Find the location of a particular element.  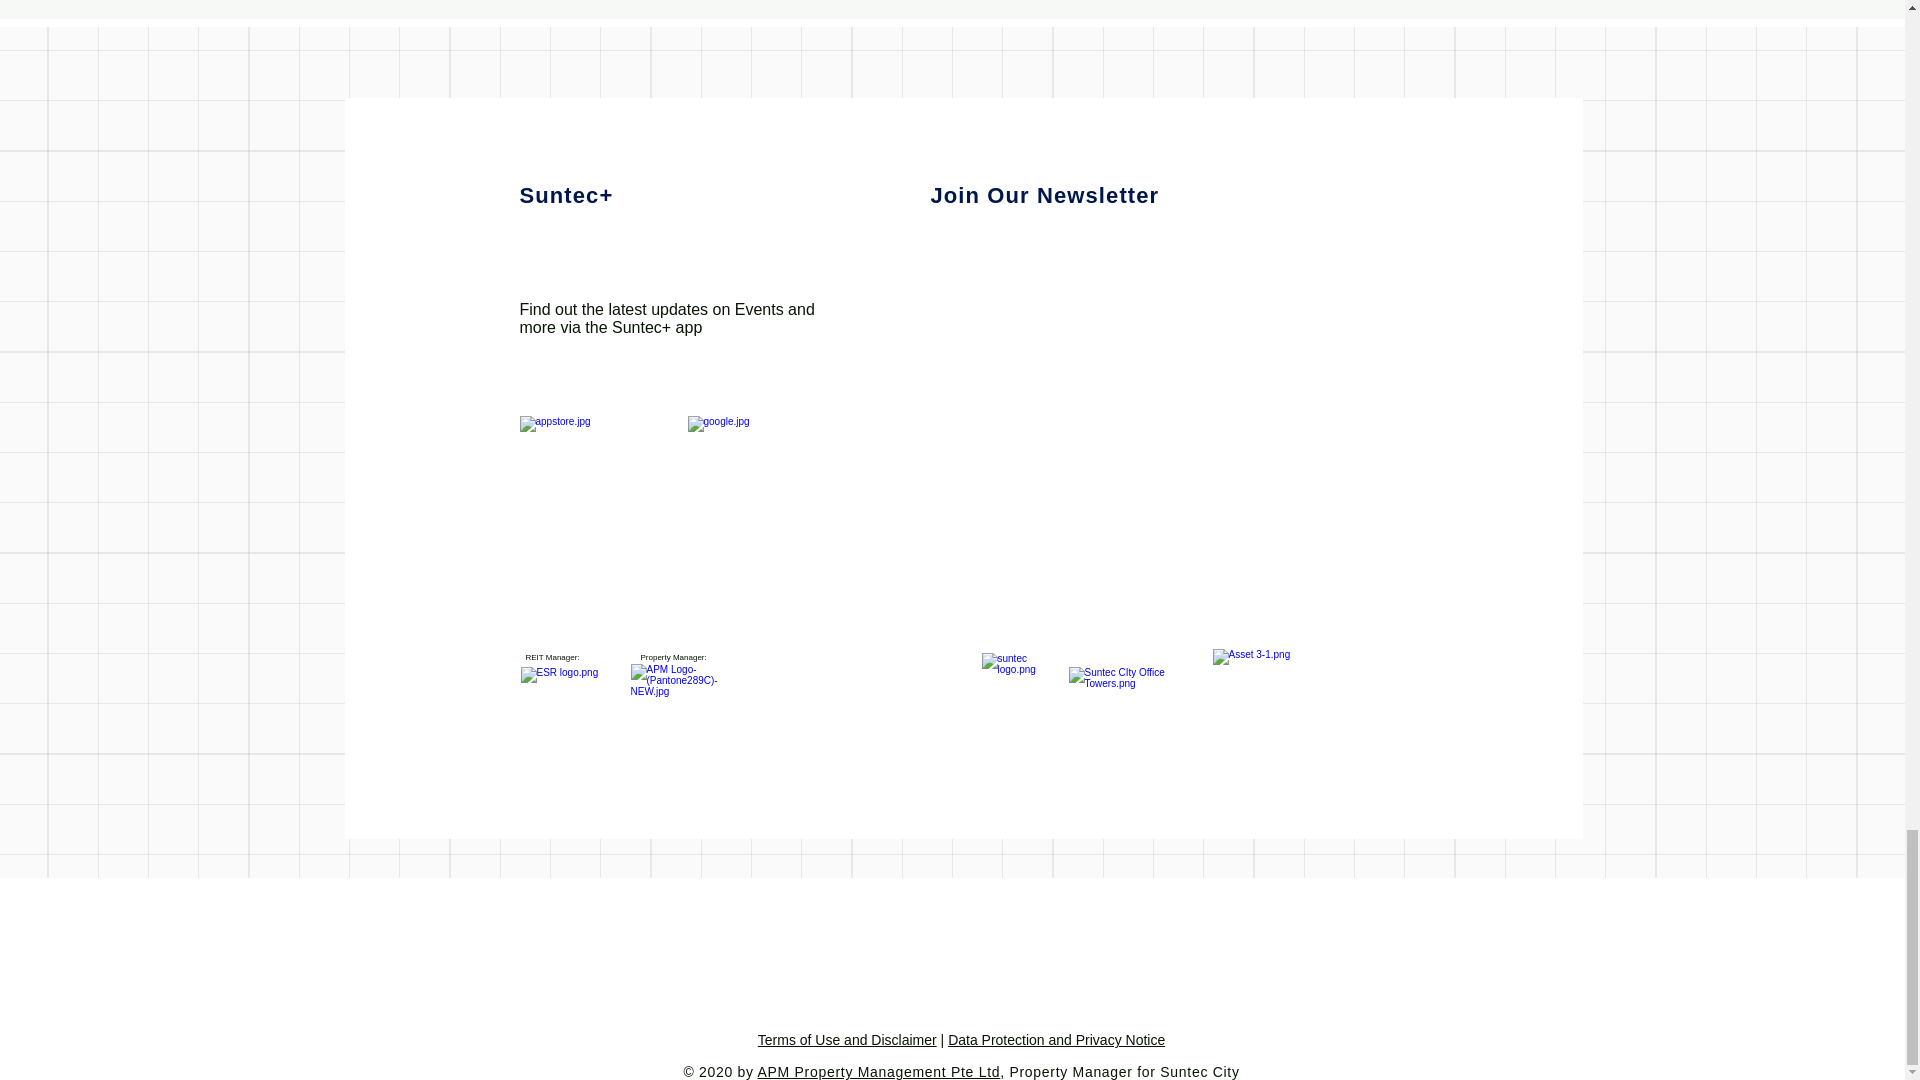

Terms of Use and Disclaimer is located at coordinates (847, 1040).